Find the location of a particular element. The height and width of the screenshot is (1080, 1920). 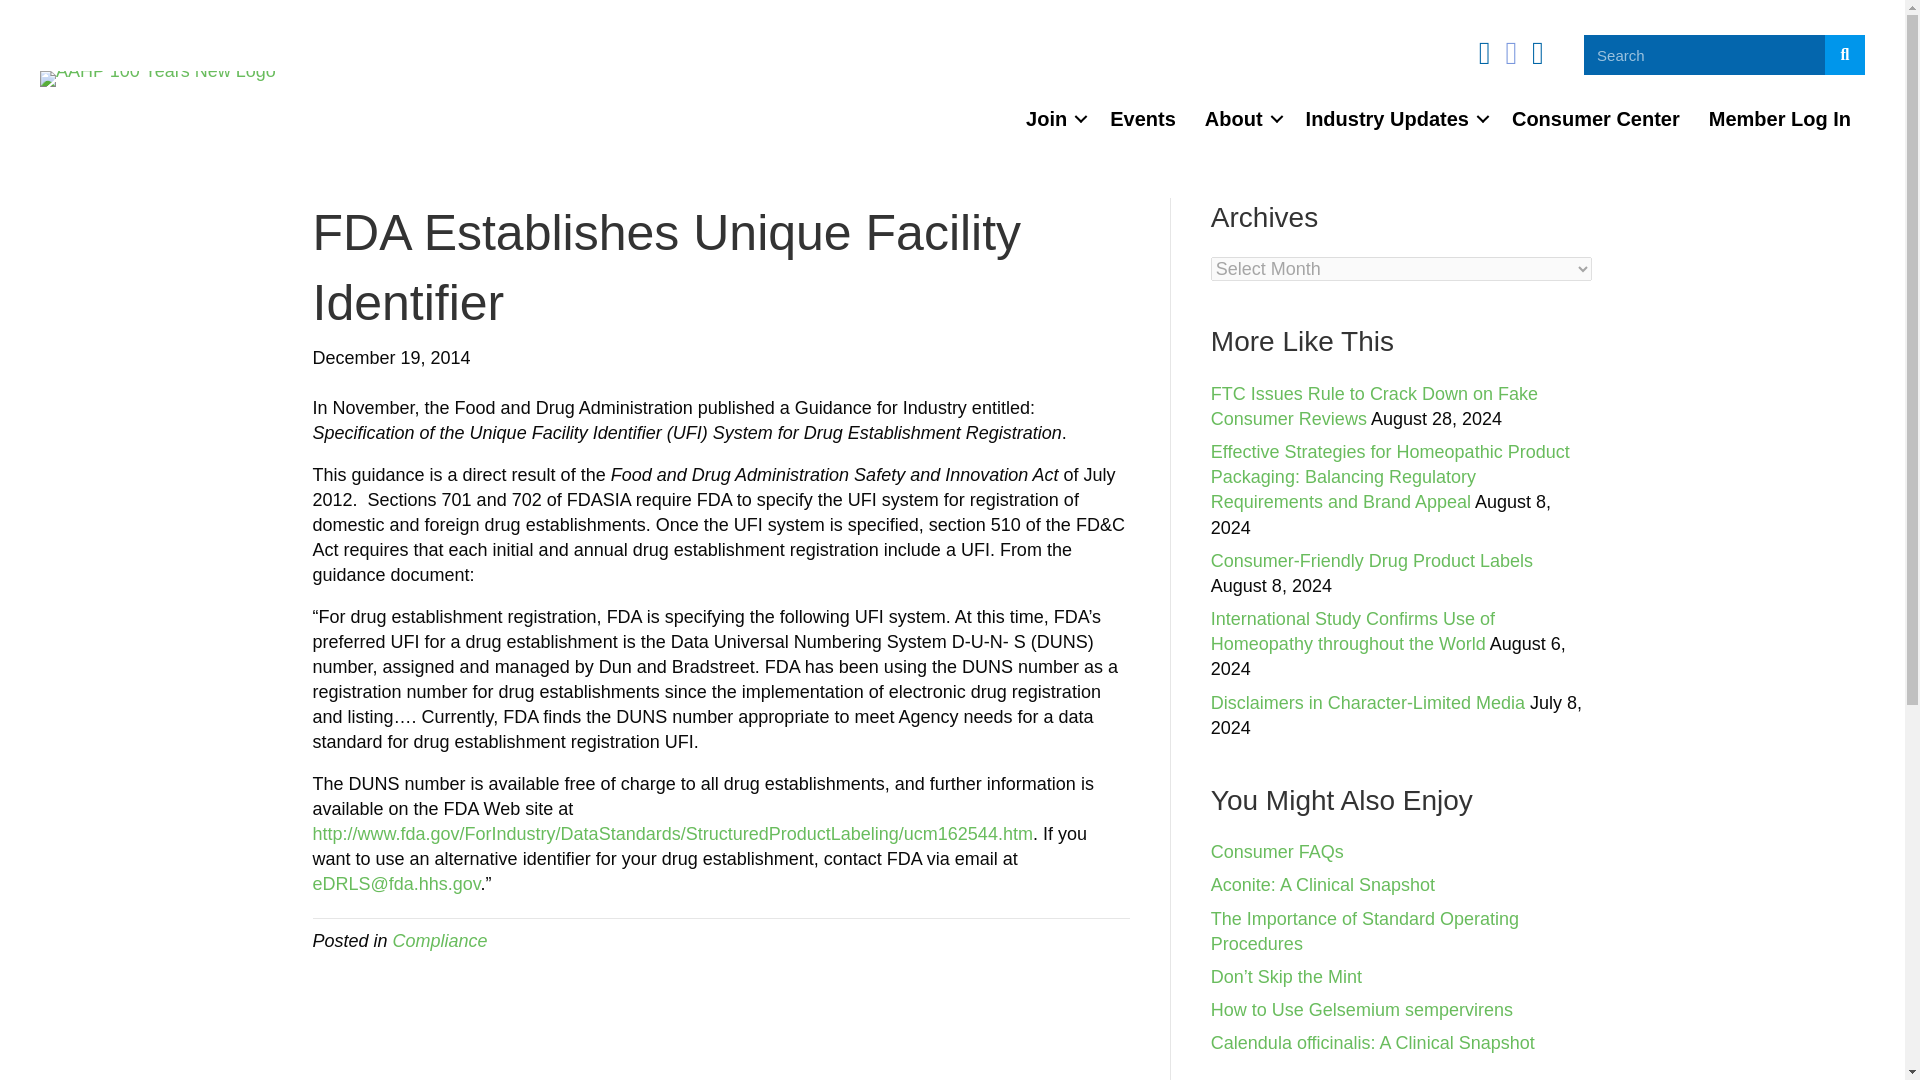

Disclaimers in Character-Limited Media is located at coordinates (1368, 702).